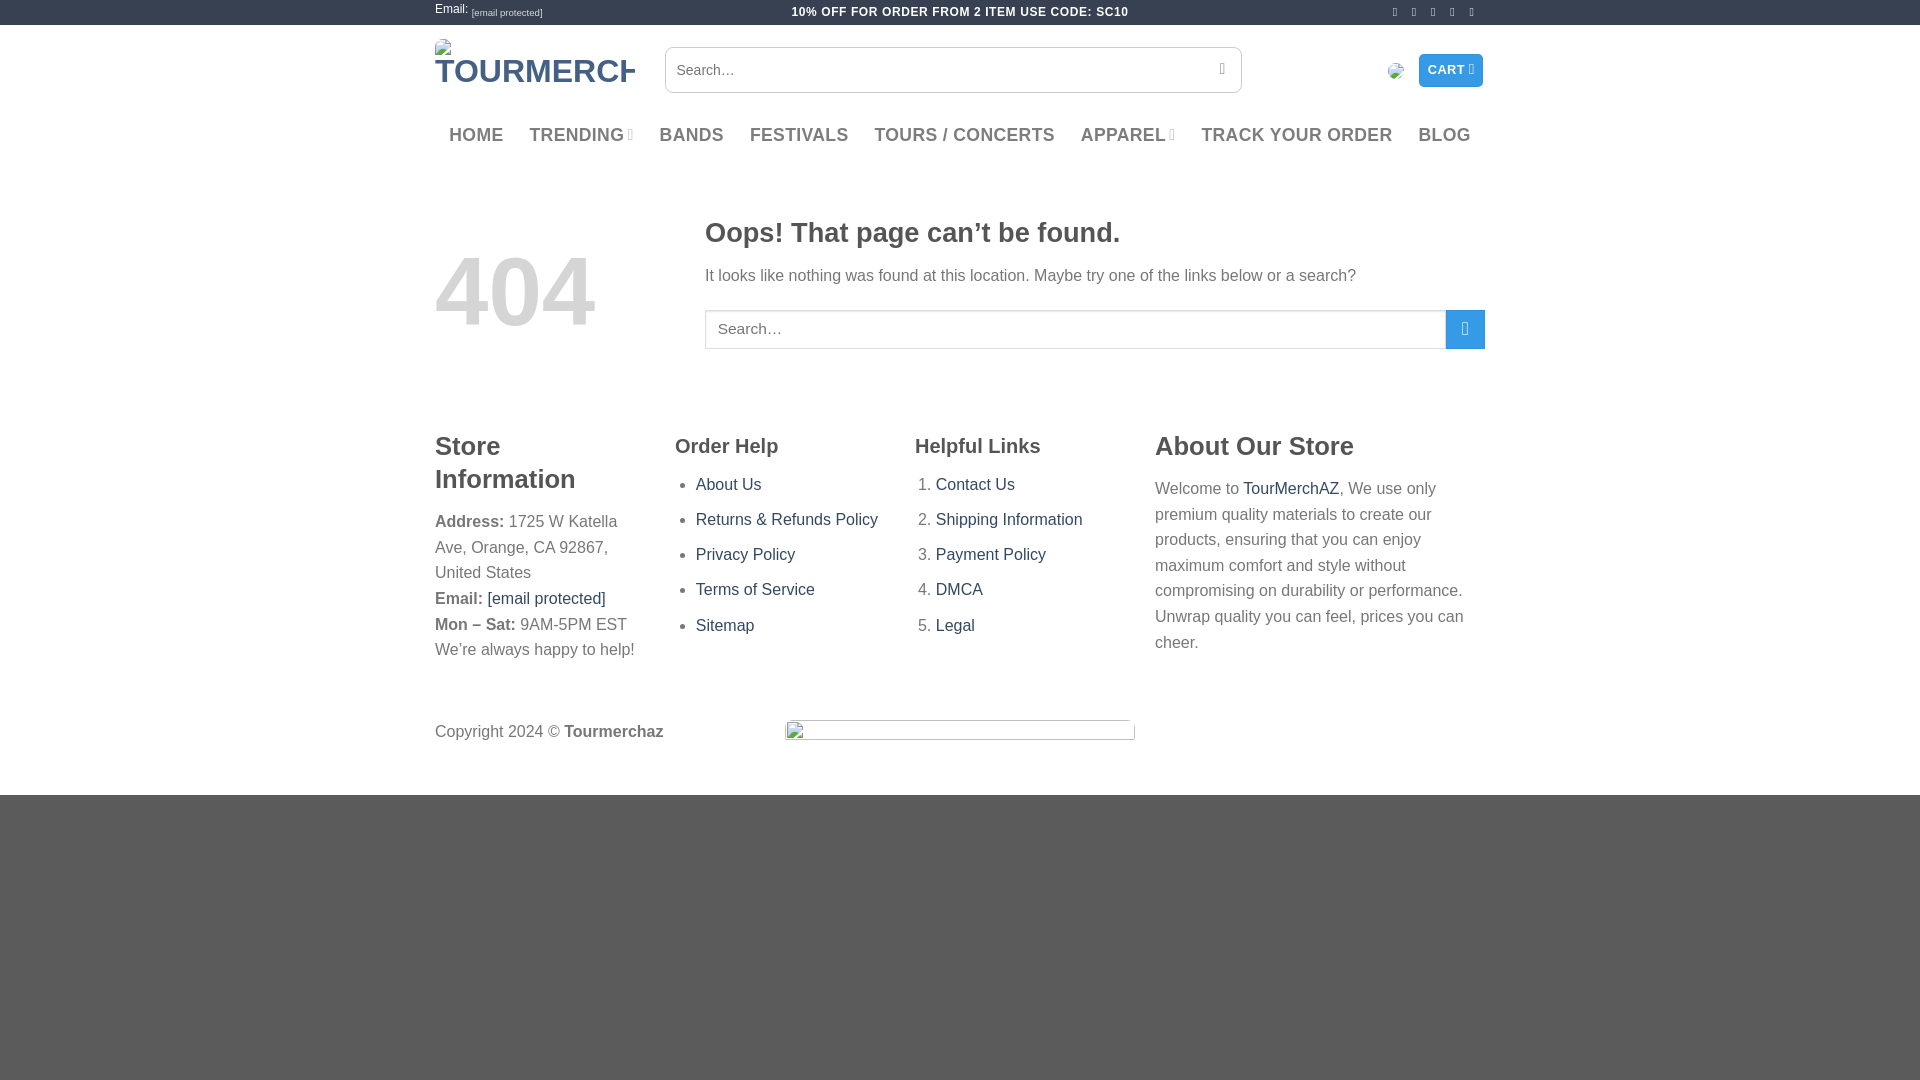 The image size is (1920, 1080). What do you see at coordinates (1450, 70) in the screenshot?
I see `CART` at bounding box center [1450, 70].